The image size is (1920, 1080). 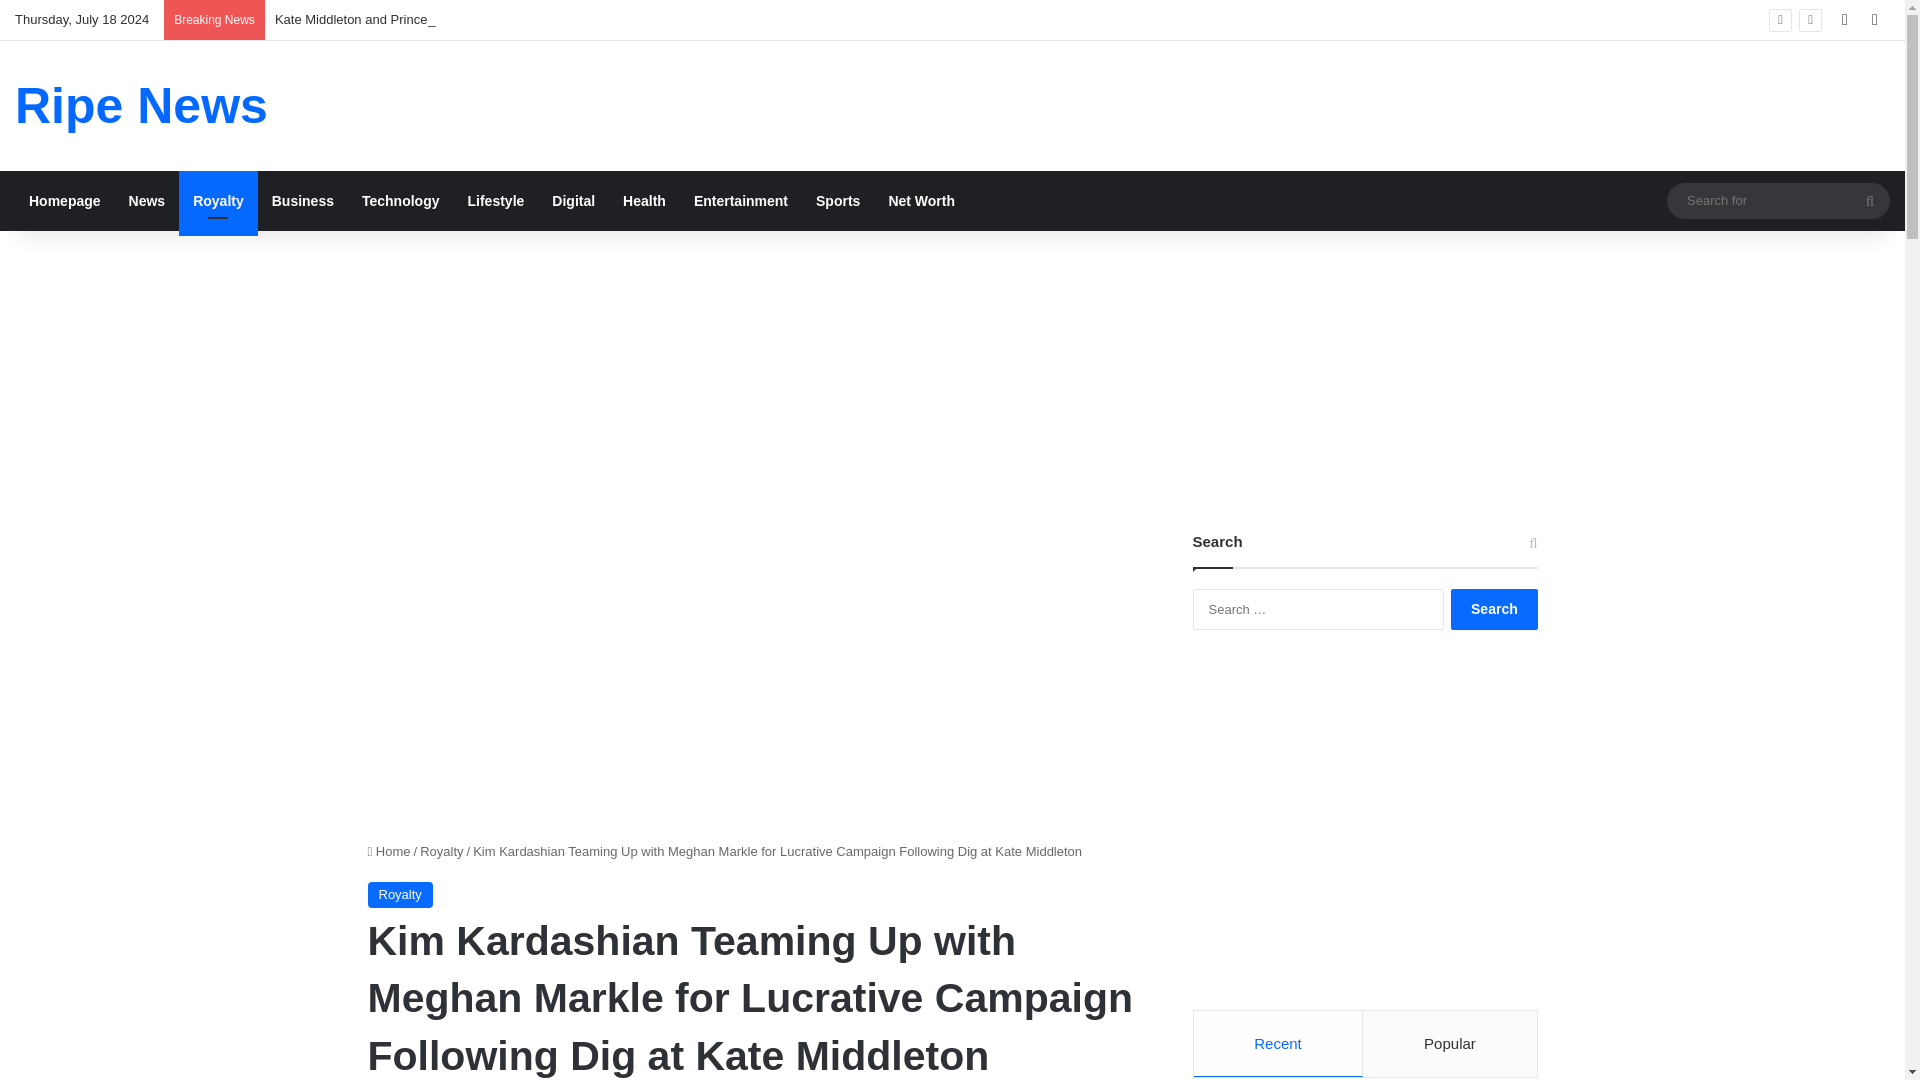 I want to click on Royalty, so click(x=400, y=895).